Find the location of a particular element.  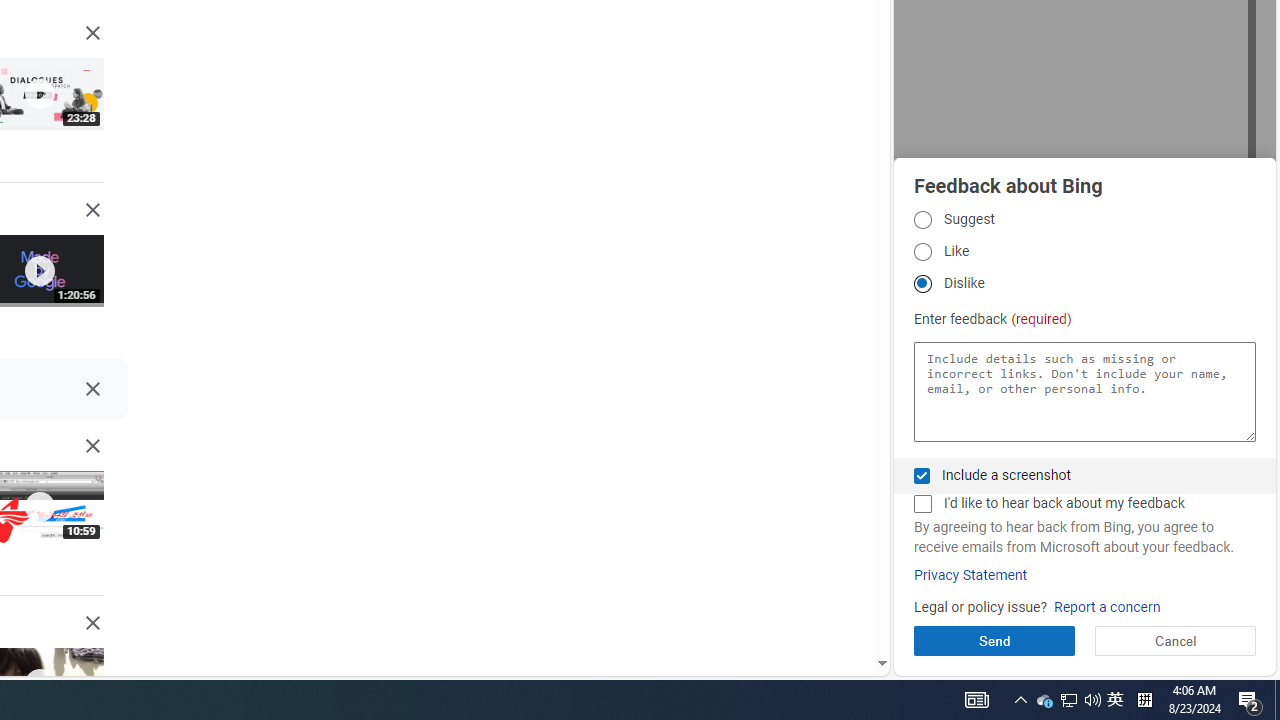

AutomationID: fbpgdgtp3 is located at coordinates (922, 284).